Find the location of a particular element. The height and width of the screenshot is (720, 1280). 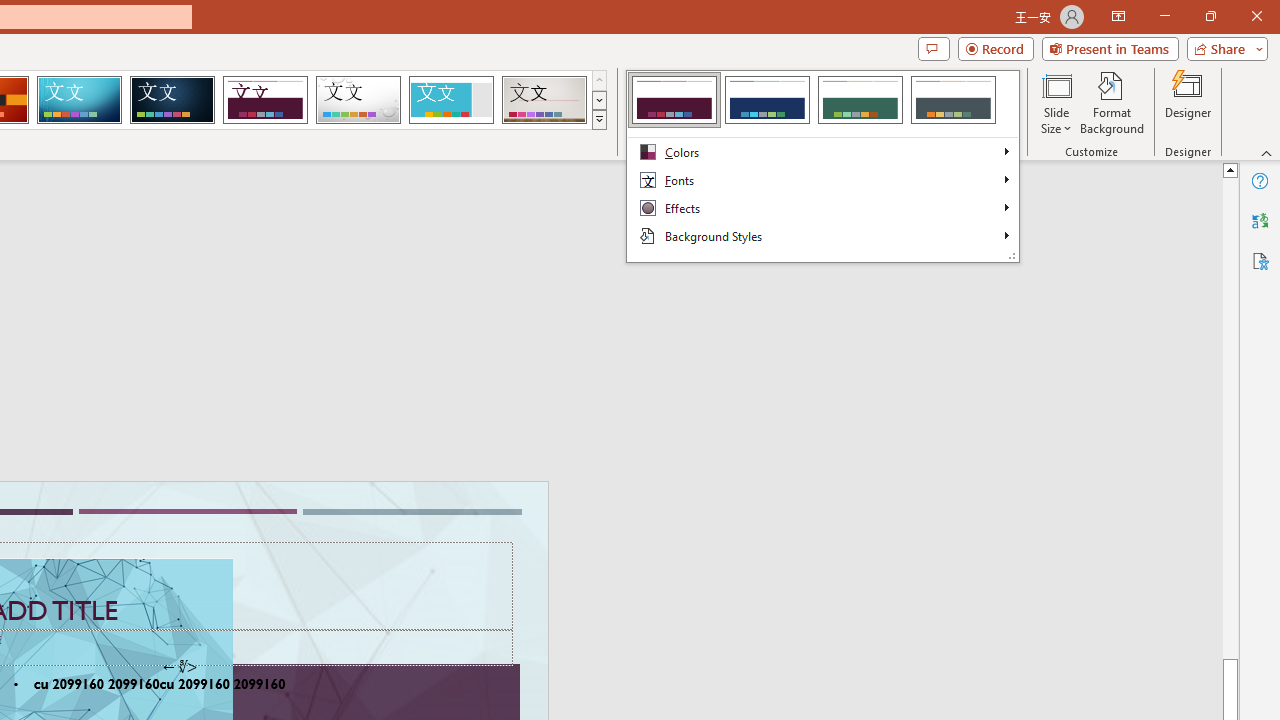

TextBox 61 is located at coordinates (186, 686).